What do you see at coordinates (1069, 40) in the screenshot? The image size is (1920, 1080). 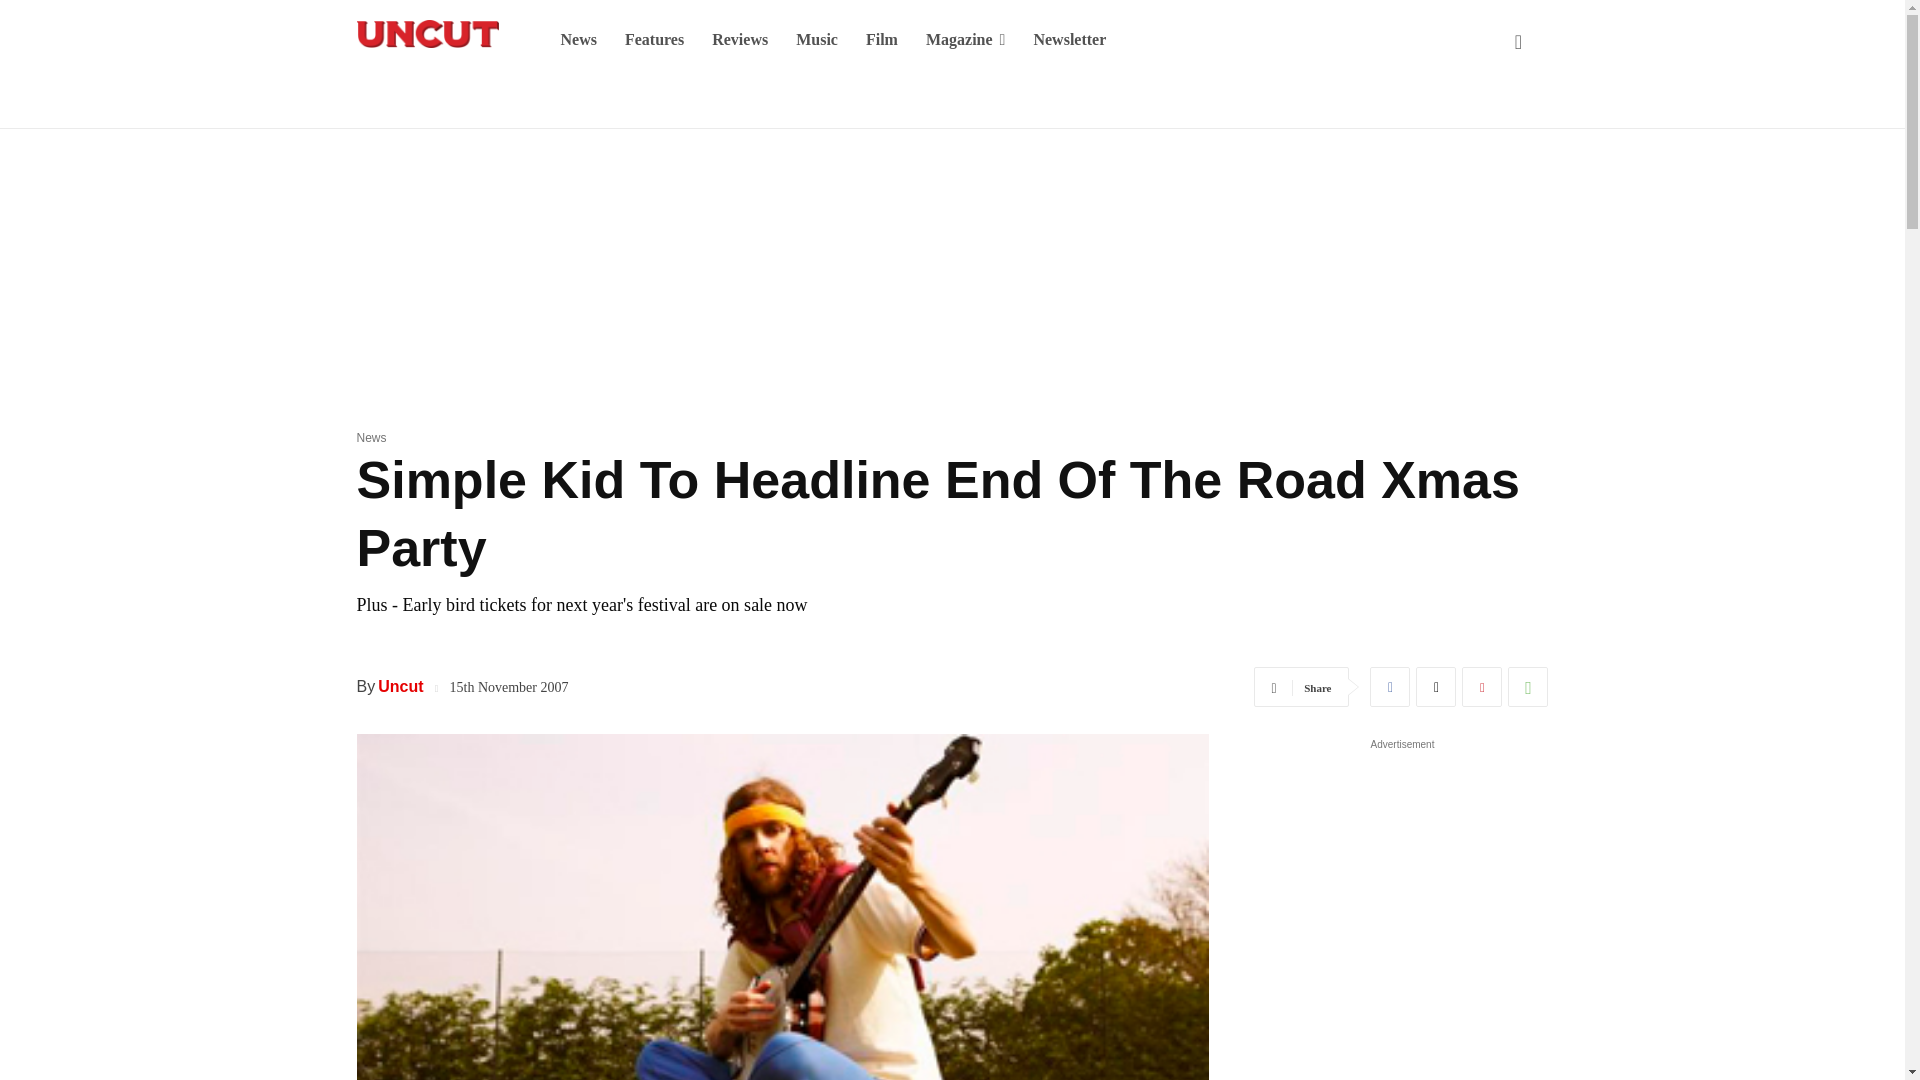 I see `Newsletter` at bounding box center [1069, 40].